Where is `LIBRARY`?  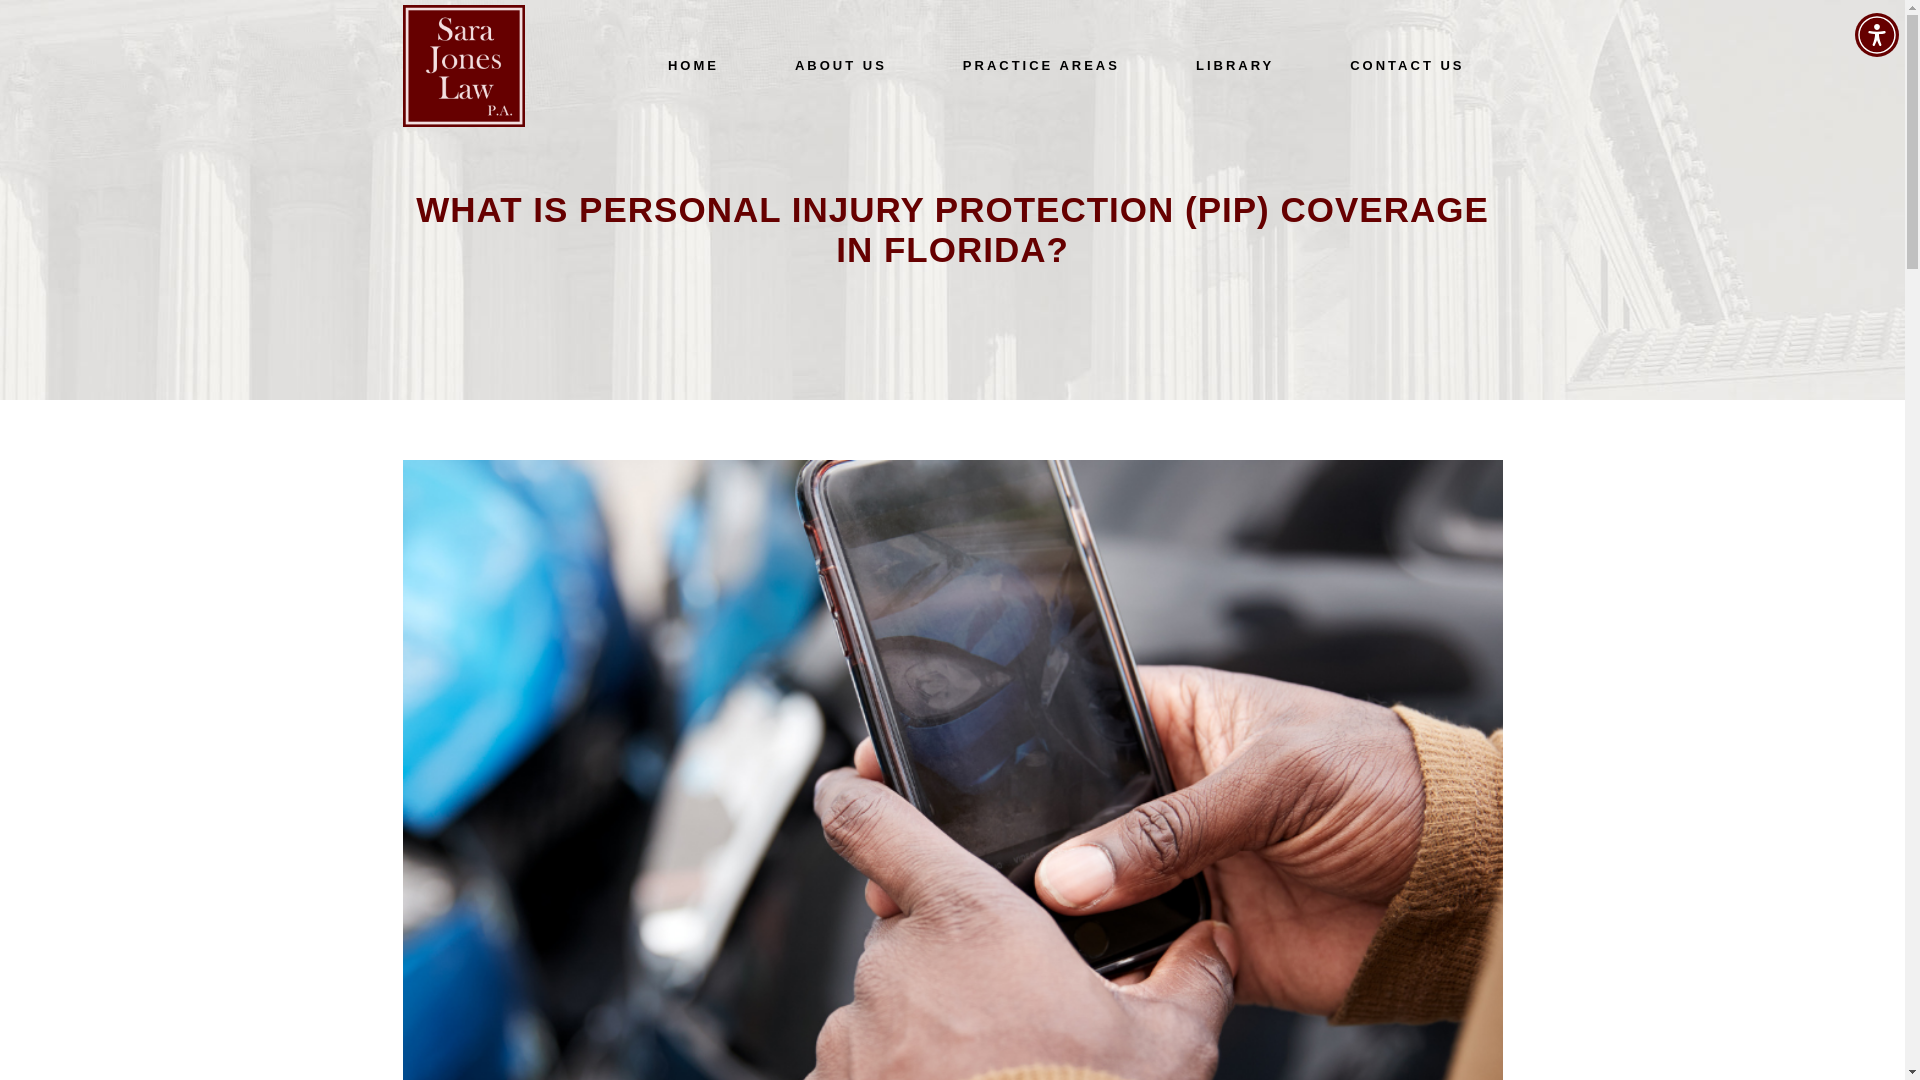 LIBRARY is located at coordinates (1234, 66).